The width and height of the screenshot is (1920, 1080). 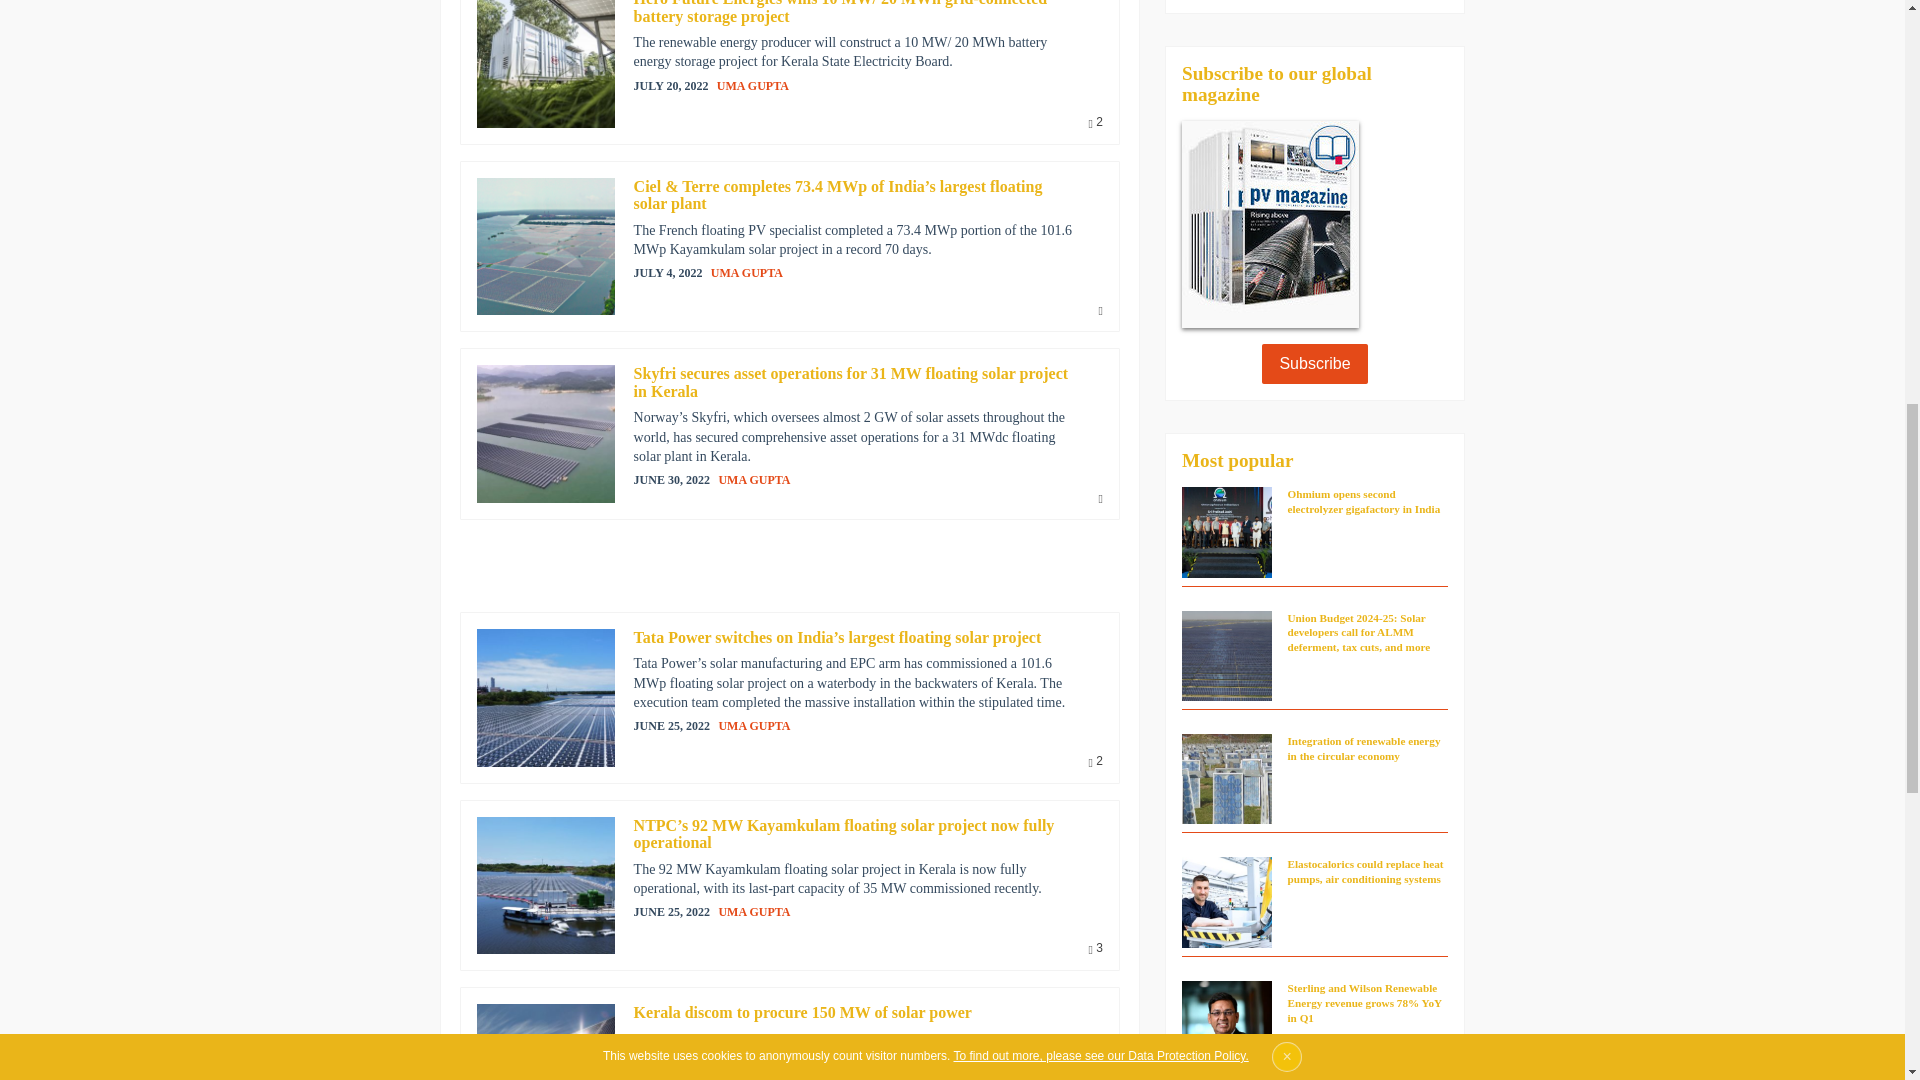 What do you see at coordinates (746, 272) in the screenshot?
I see `Posts by Uma Gupta` at bounding box center [746, 272].